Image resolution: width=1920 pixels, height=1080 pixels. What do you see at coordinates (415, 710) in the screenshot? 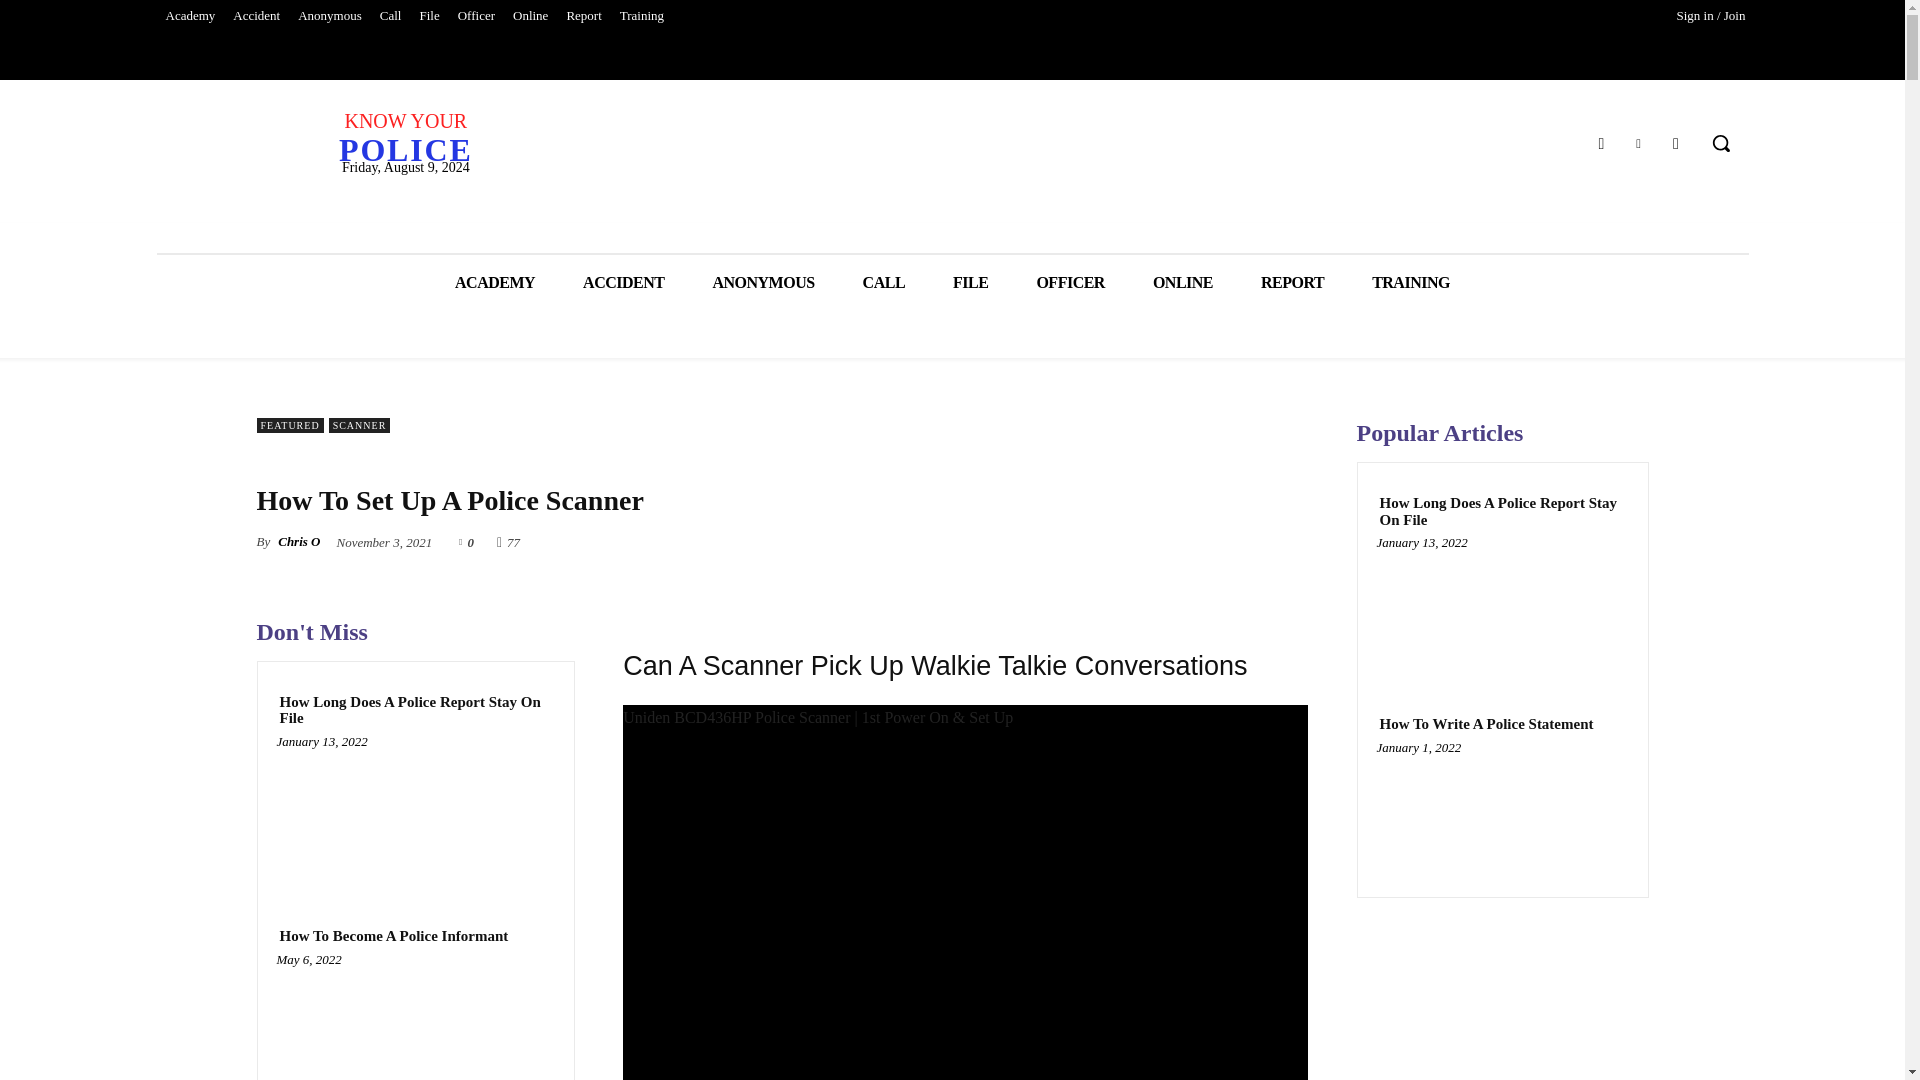
I see `How Long Does A Police Report Stay On File` at bounding box center [415, 710].